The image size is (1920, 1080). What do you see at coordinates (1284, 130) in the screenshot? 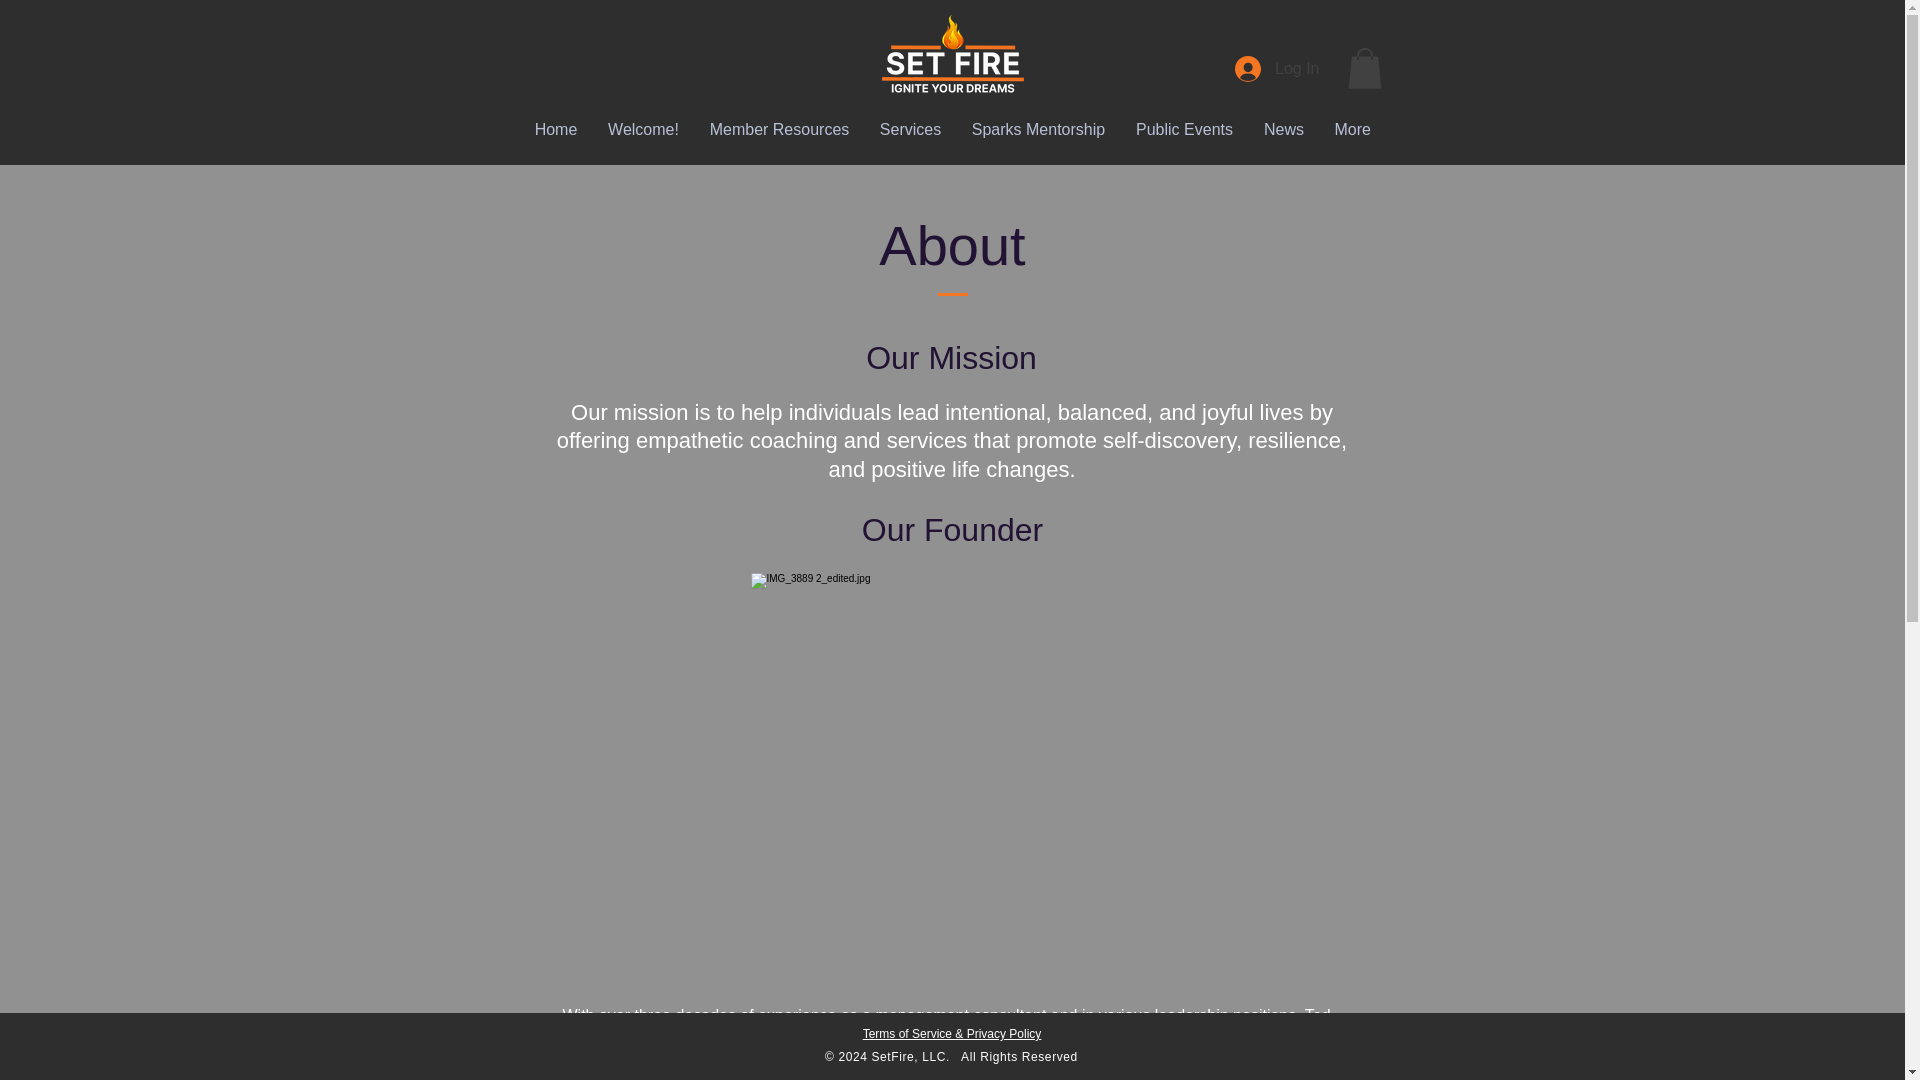
I see `News` at bounding box center [1284, 130].